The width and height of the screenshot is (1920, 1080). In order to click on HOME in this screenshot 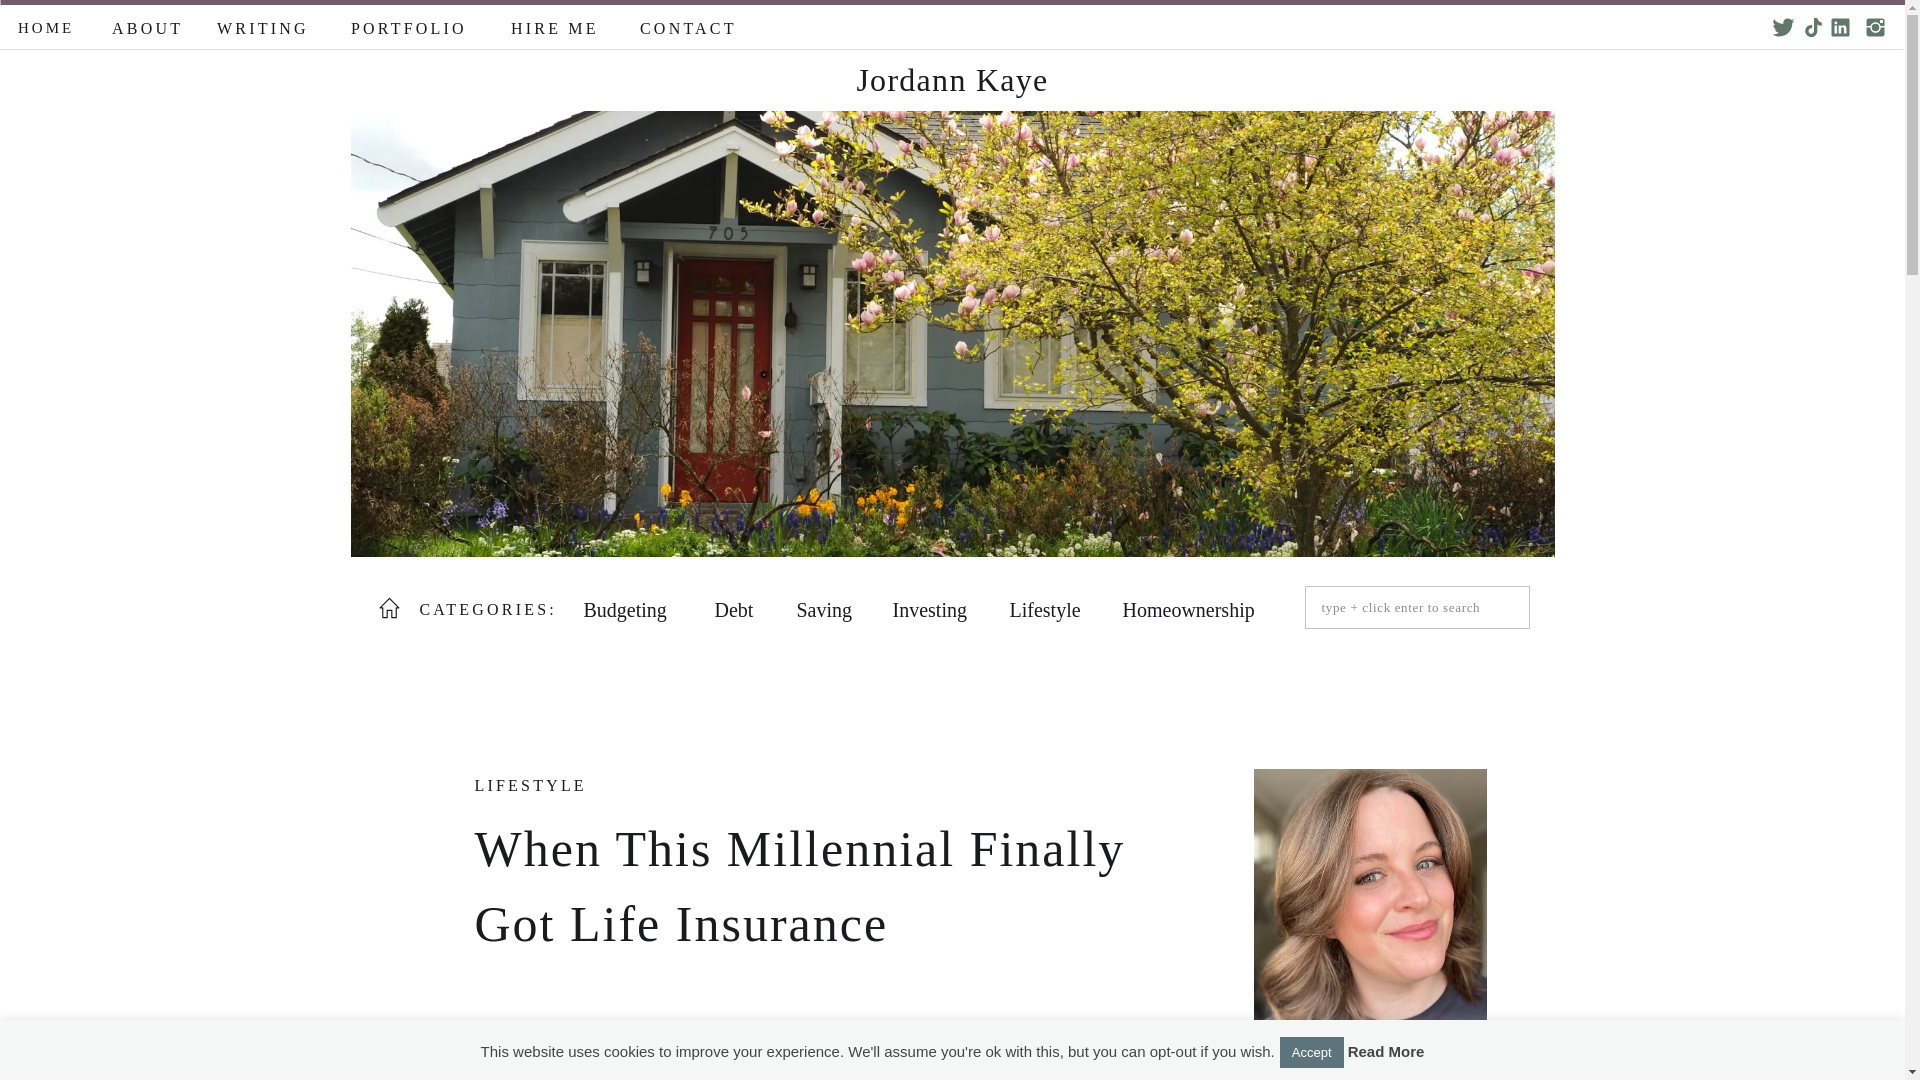, I will do `click(46, 24)`.